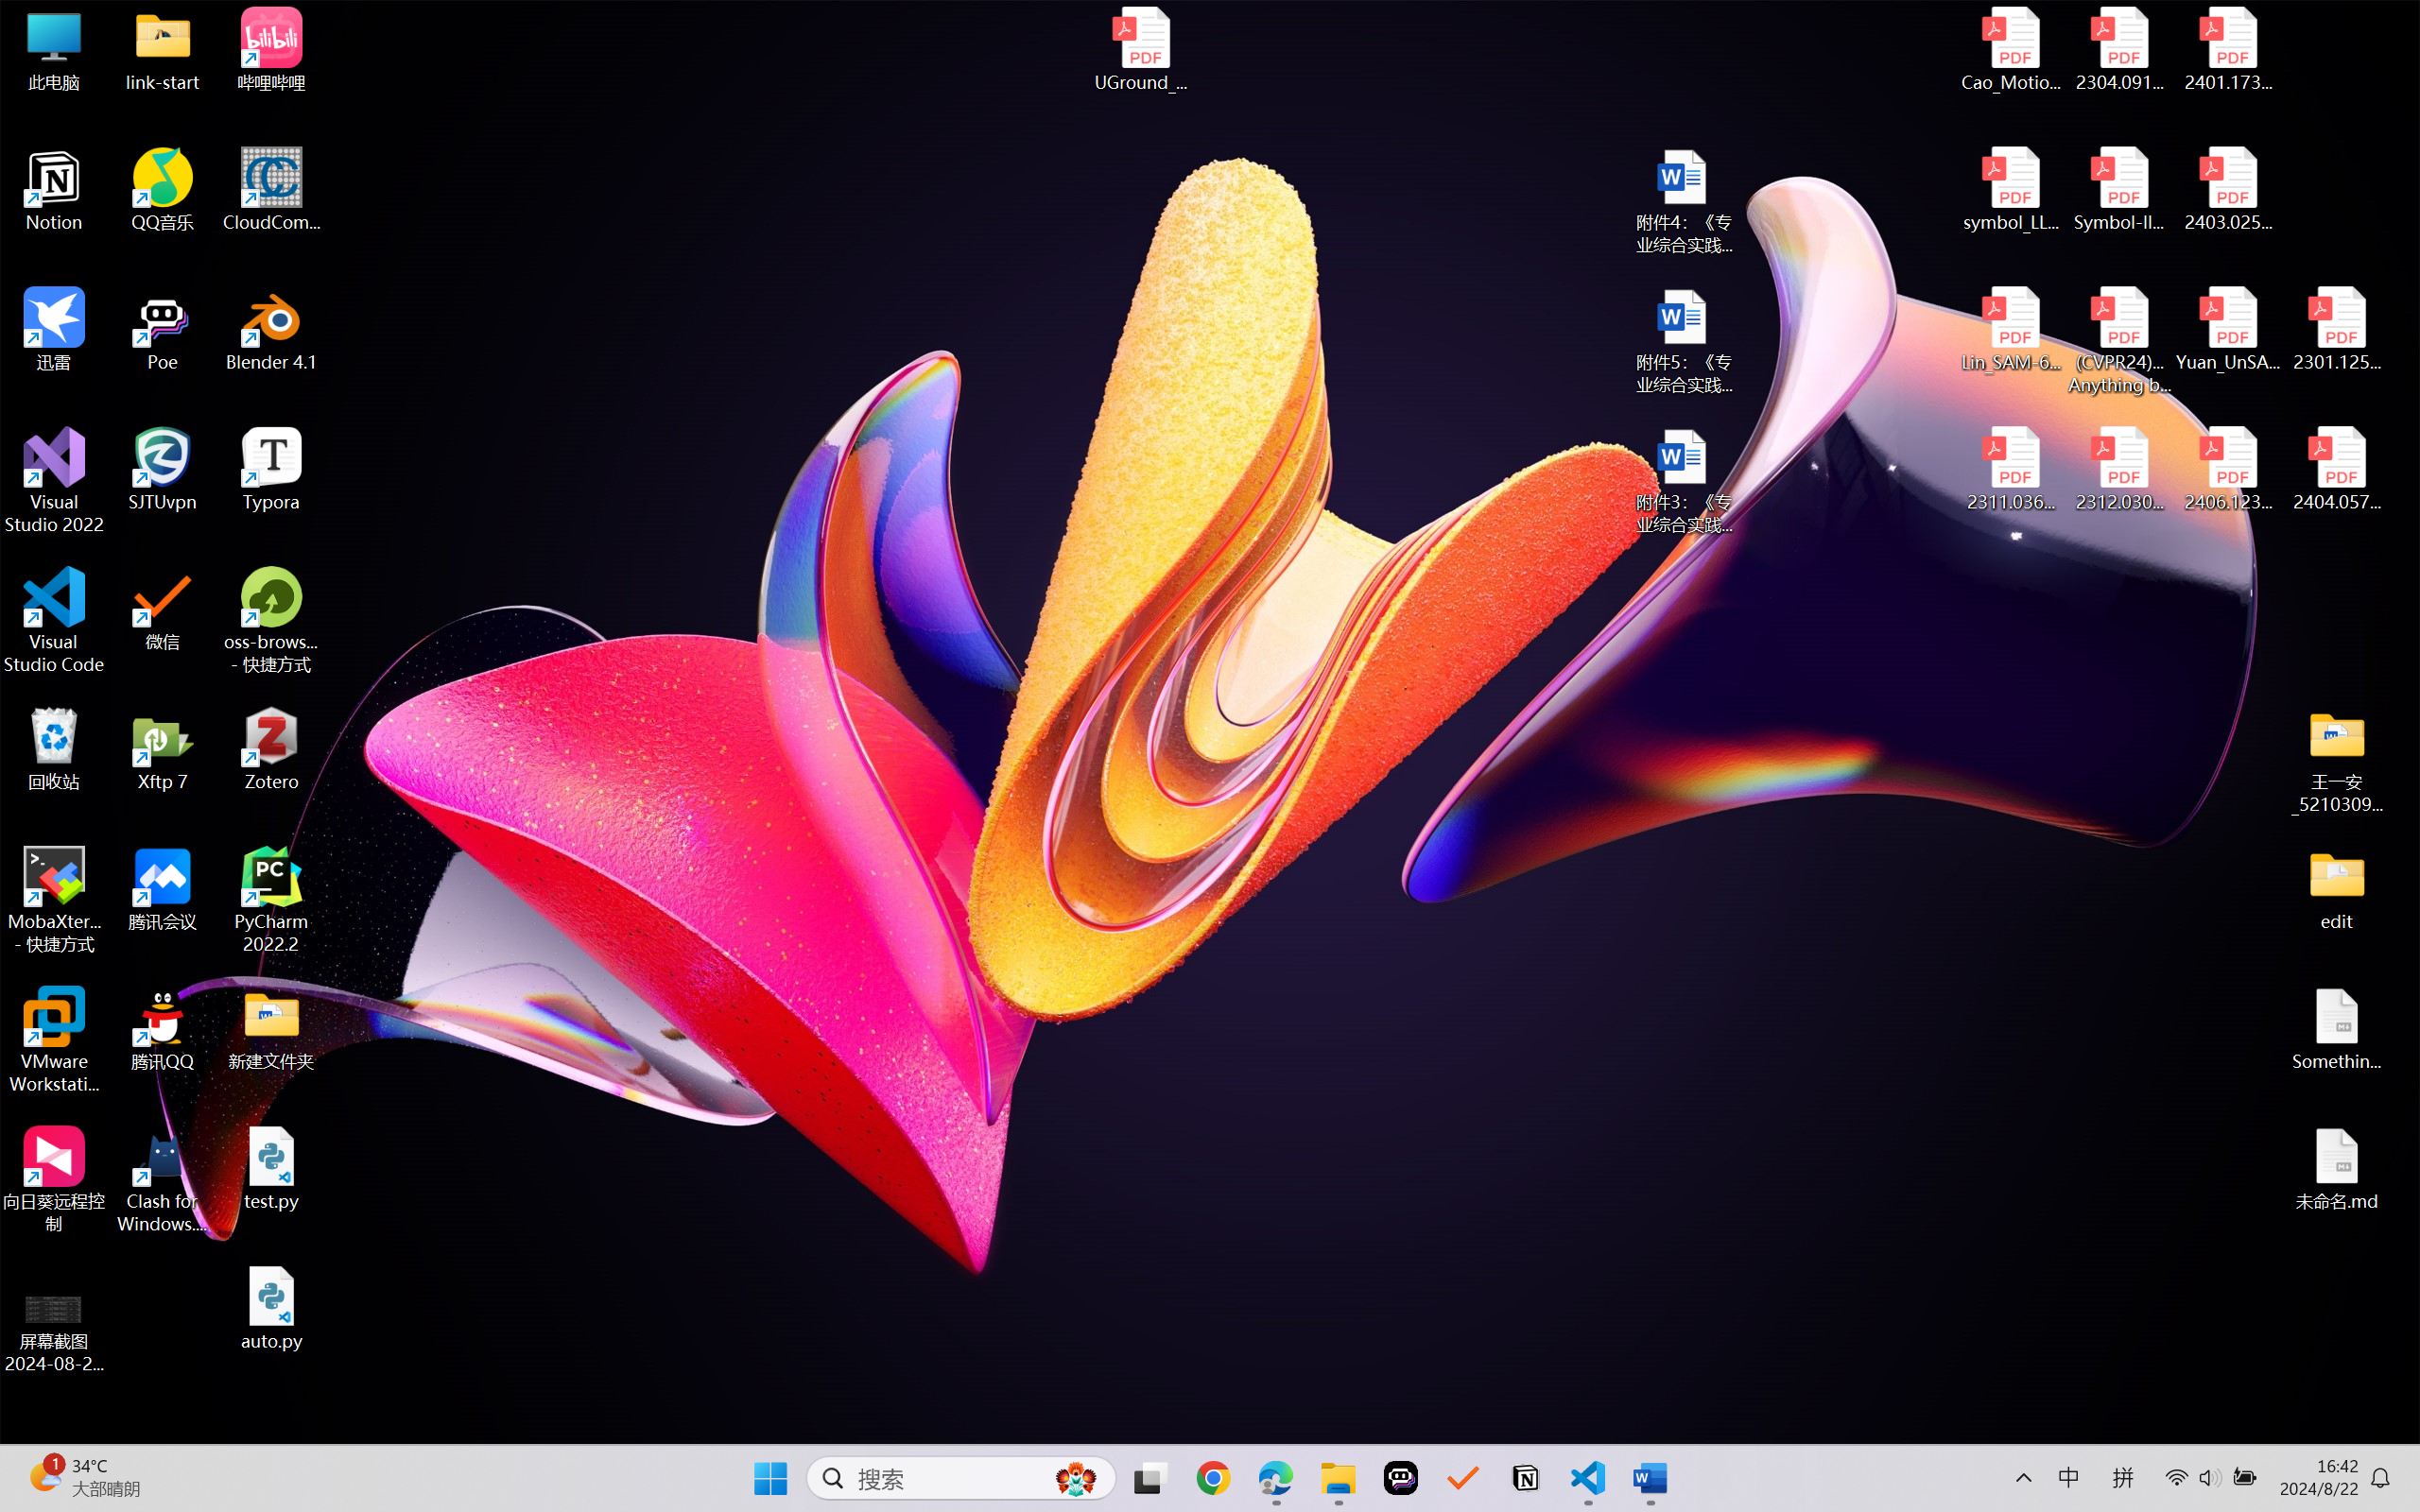  What do you see at coordinates (2227, 49) in the screenshot?
I see `2401.17399v1.pdf` at bounding box center [2227, 49].